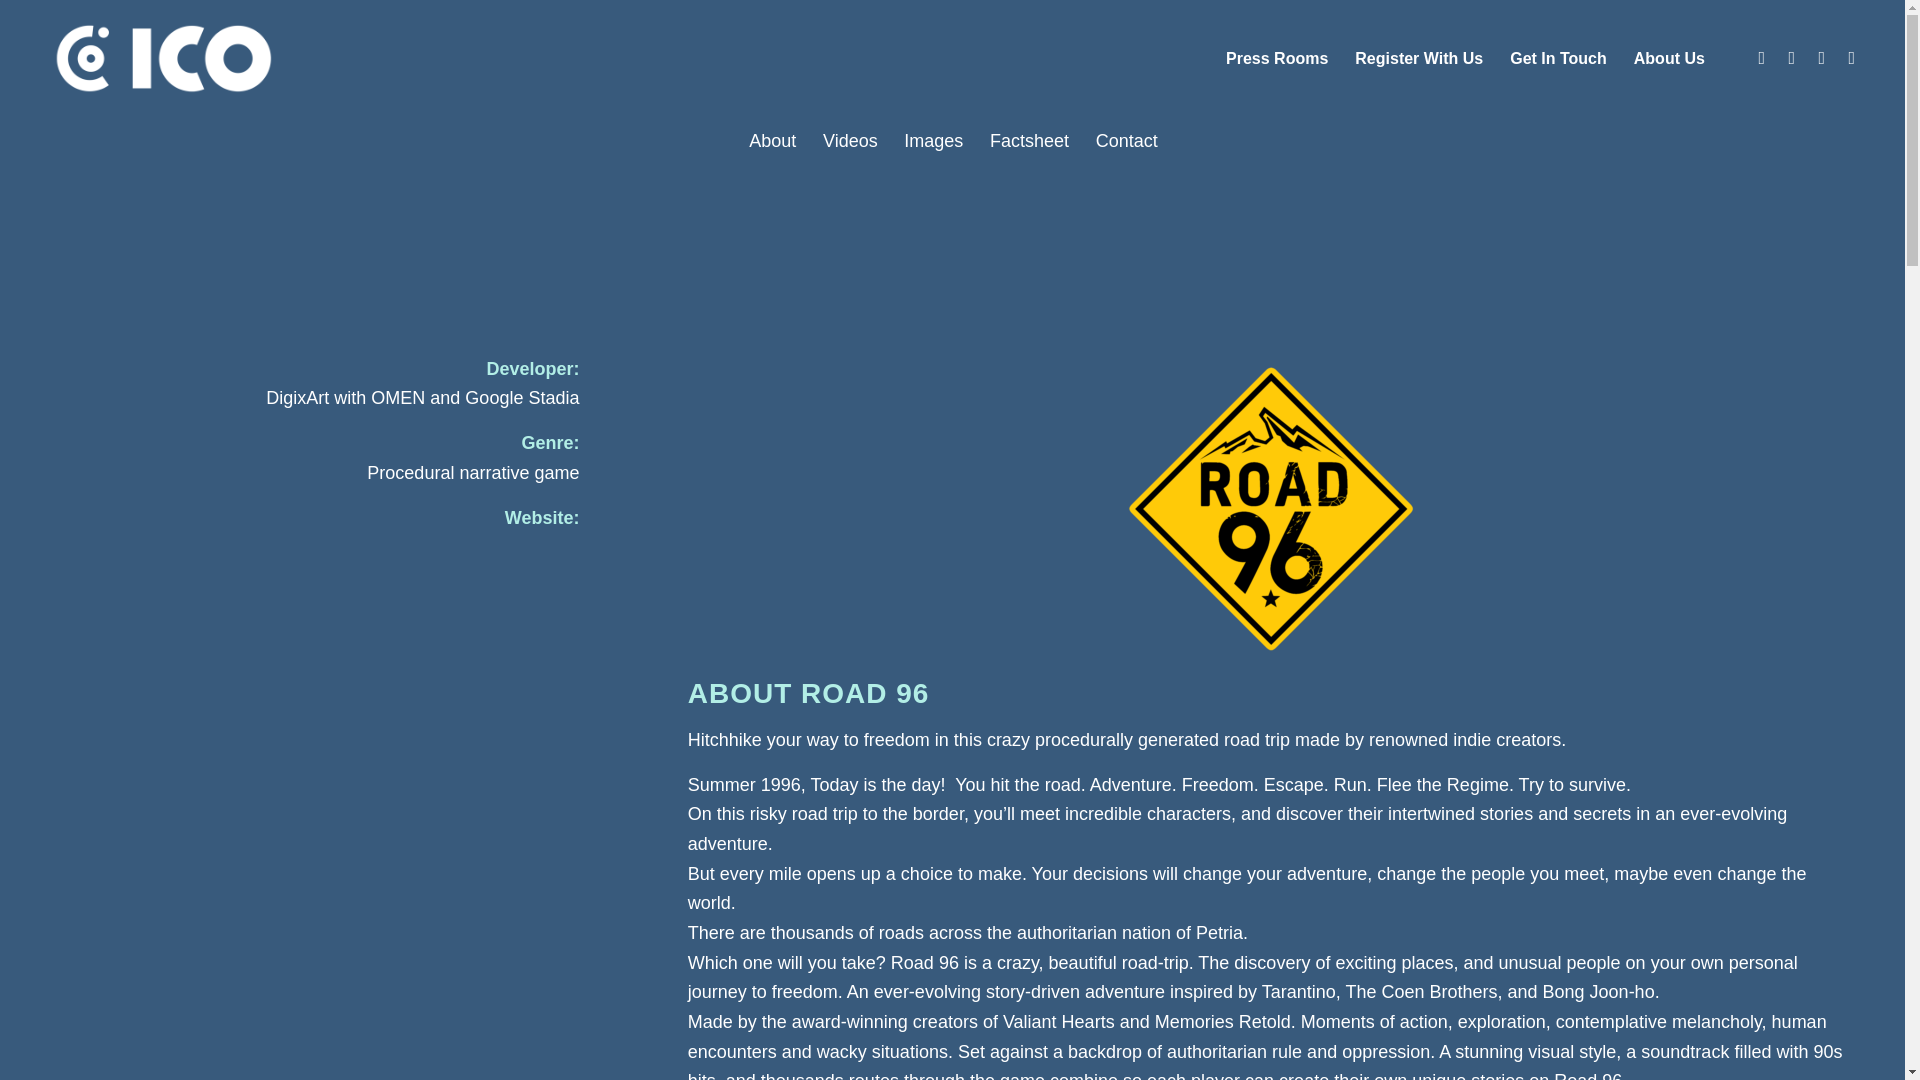 The width and height of the screenshot is (1920, 1080). What do you see at coordinates (1792, 58) in the screenshot?
I see `Twitter` at bounding box center [1792, 58].